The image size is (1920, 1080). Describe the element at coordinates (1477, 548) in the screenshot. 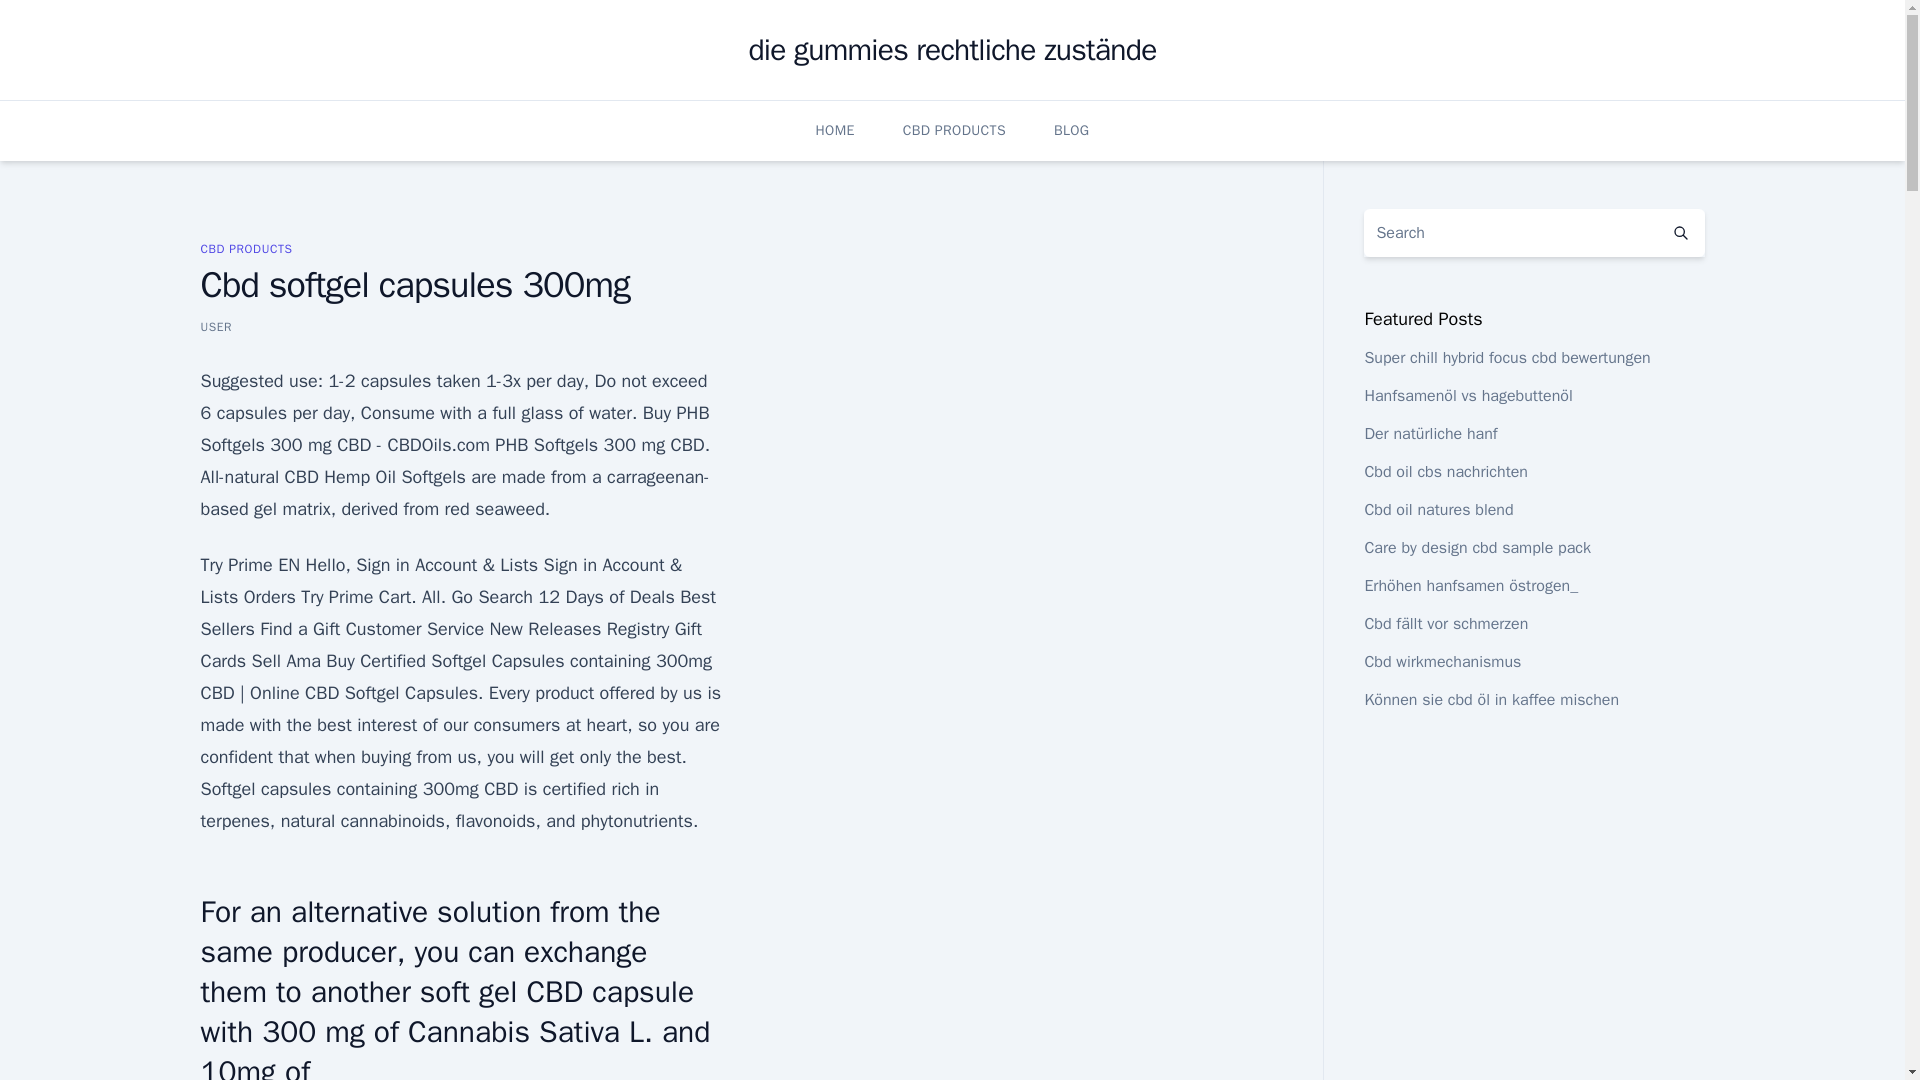

I see `Care by design cbd sample pack` at that location.